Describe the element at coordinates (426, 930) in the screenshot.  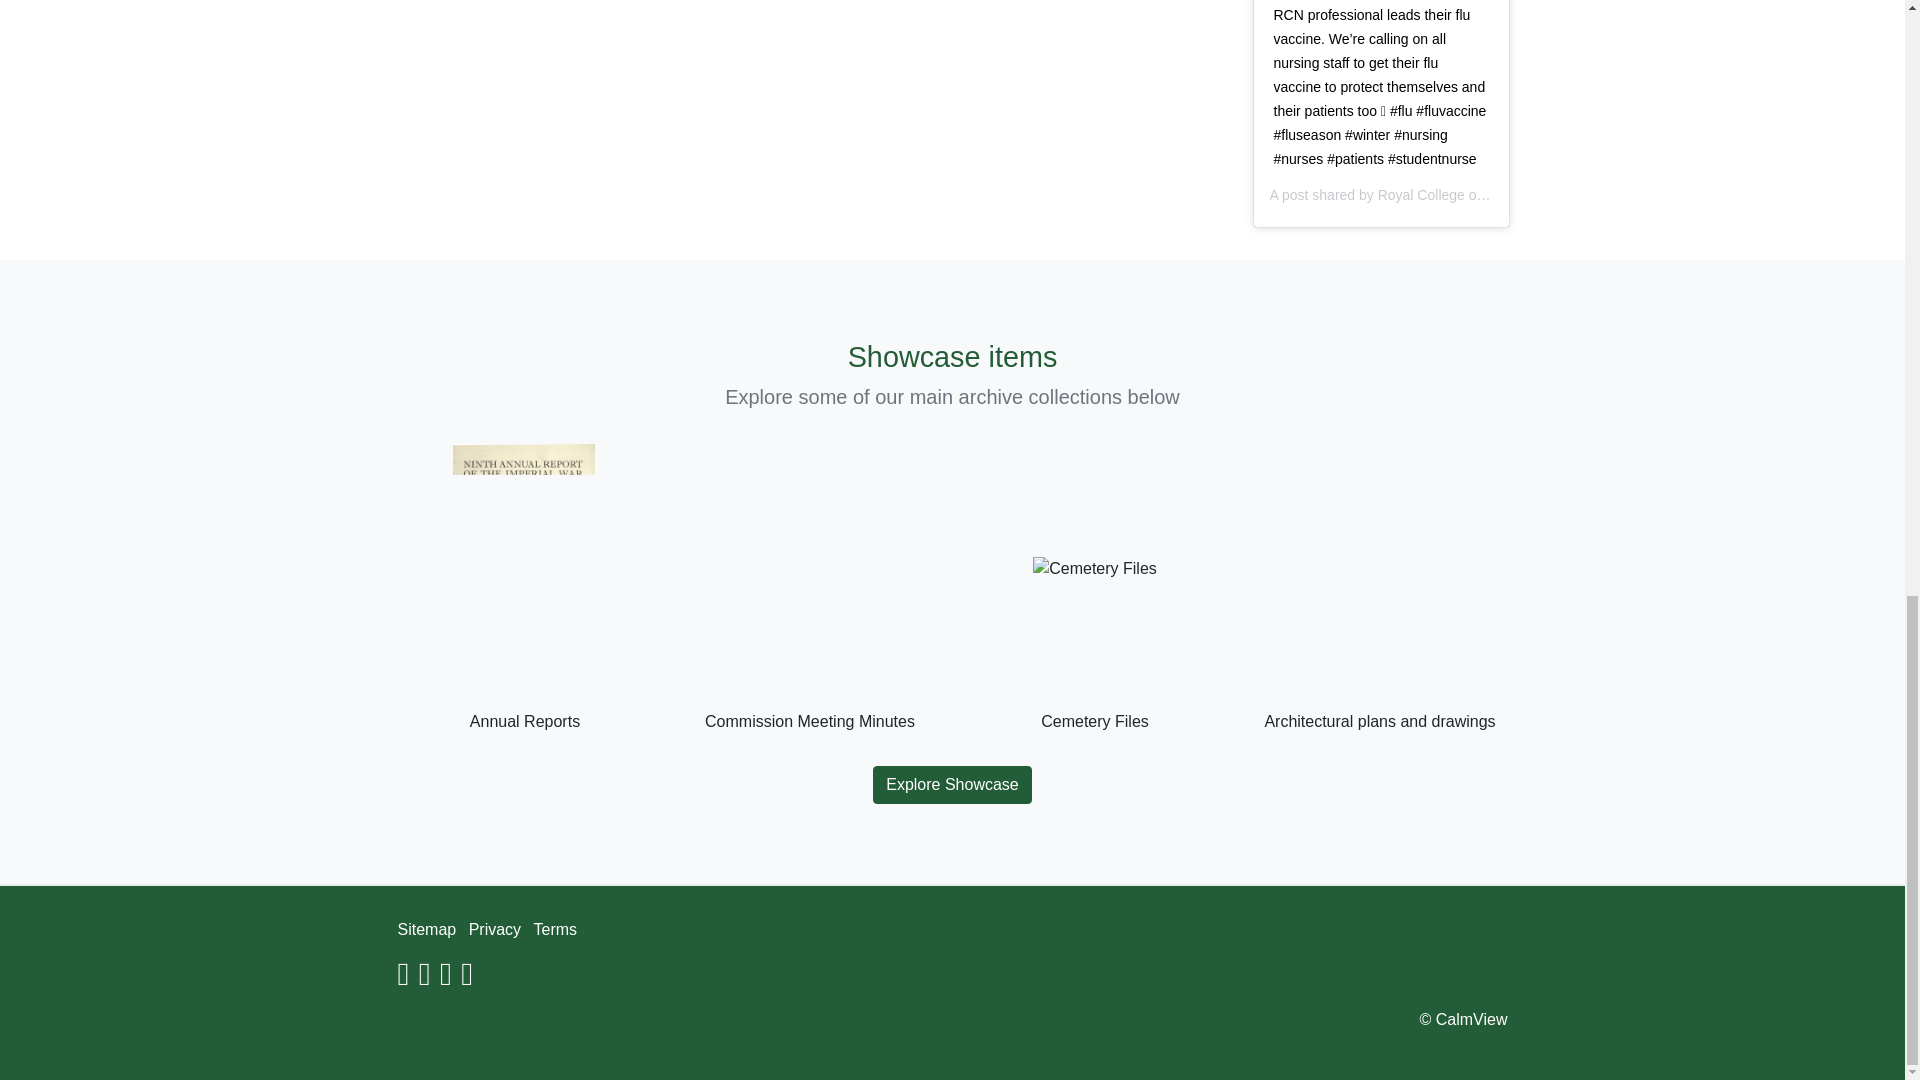
I see `Sitemap` at that location.